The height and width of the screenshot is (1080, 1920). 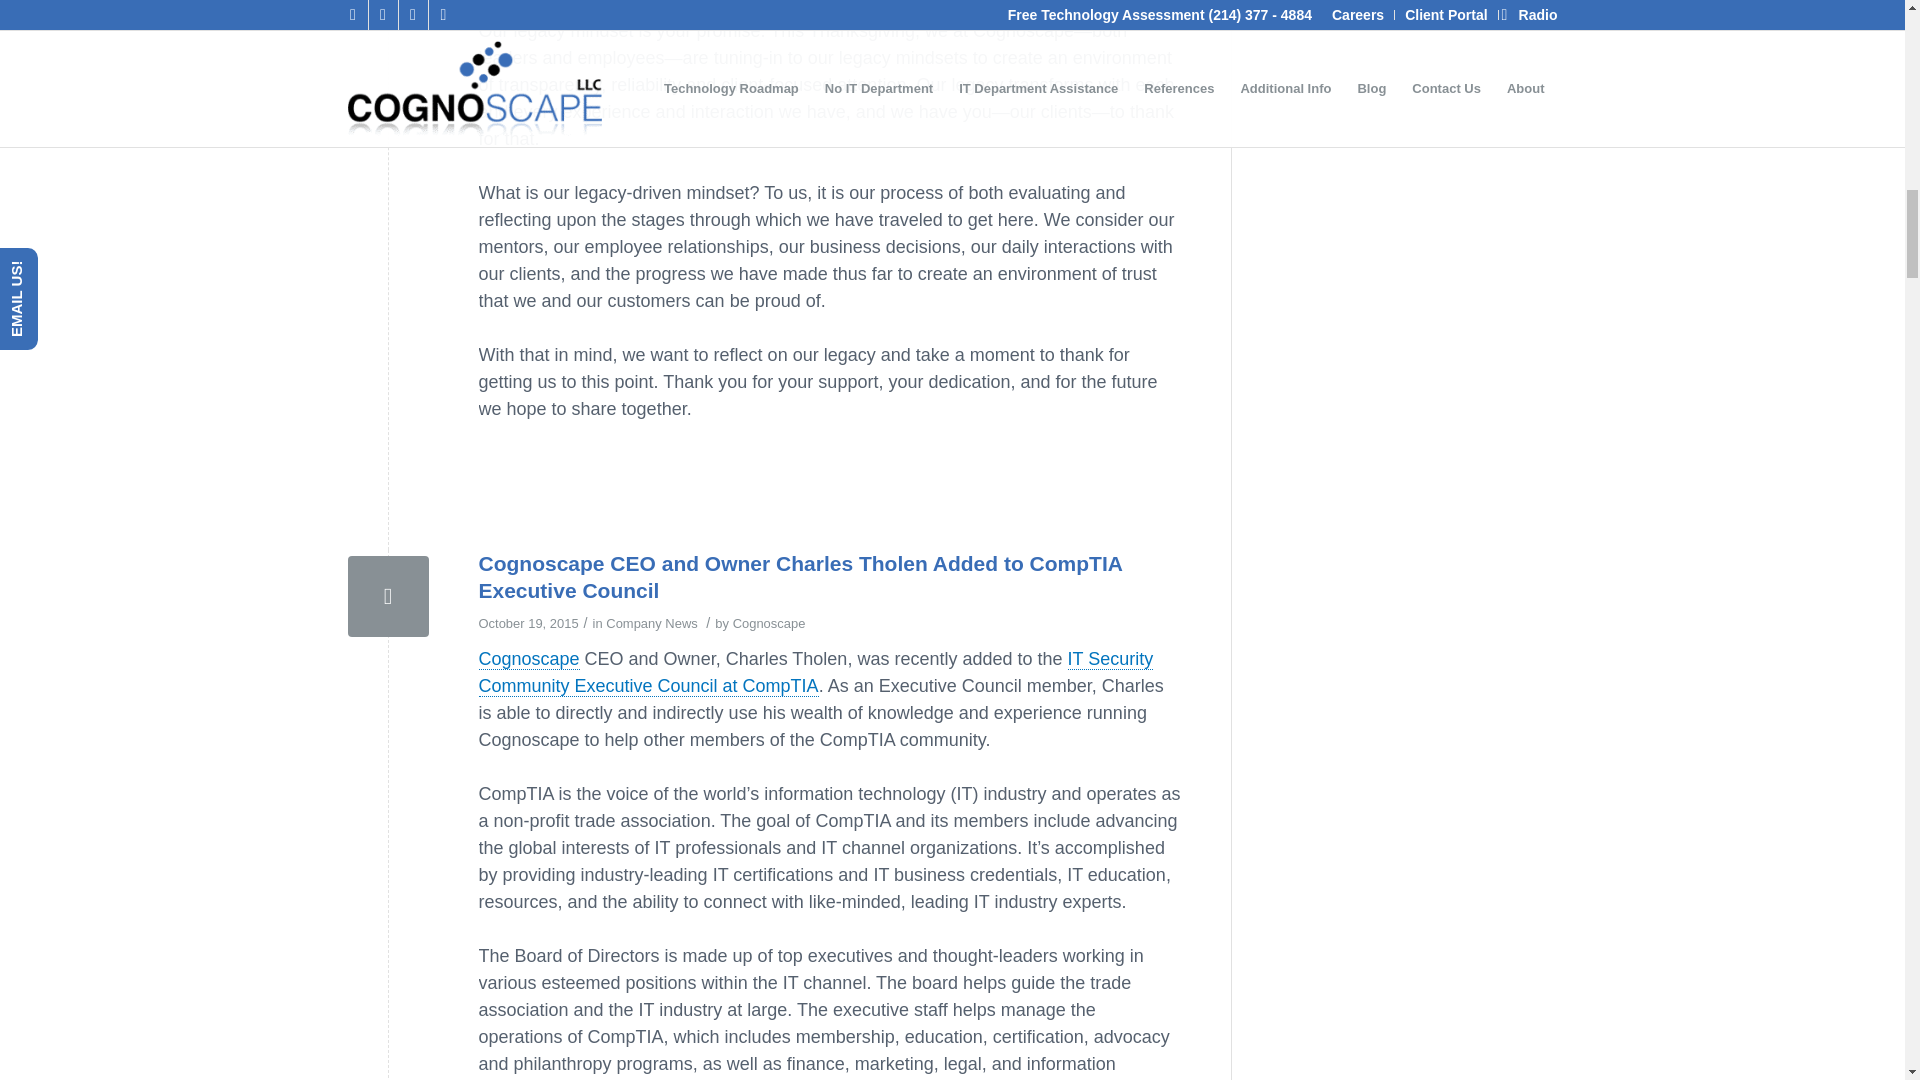 I want to click on Posts by Cognoscape, so click(x=770, y=622).